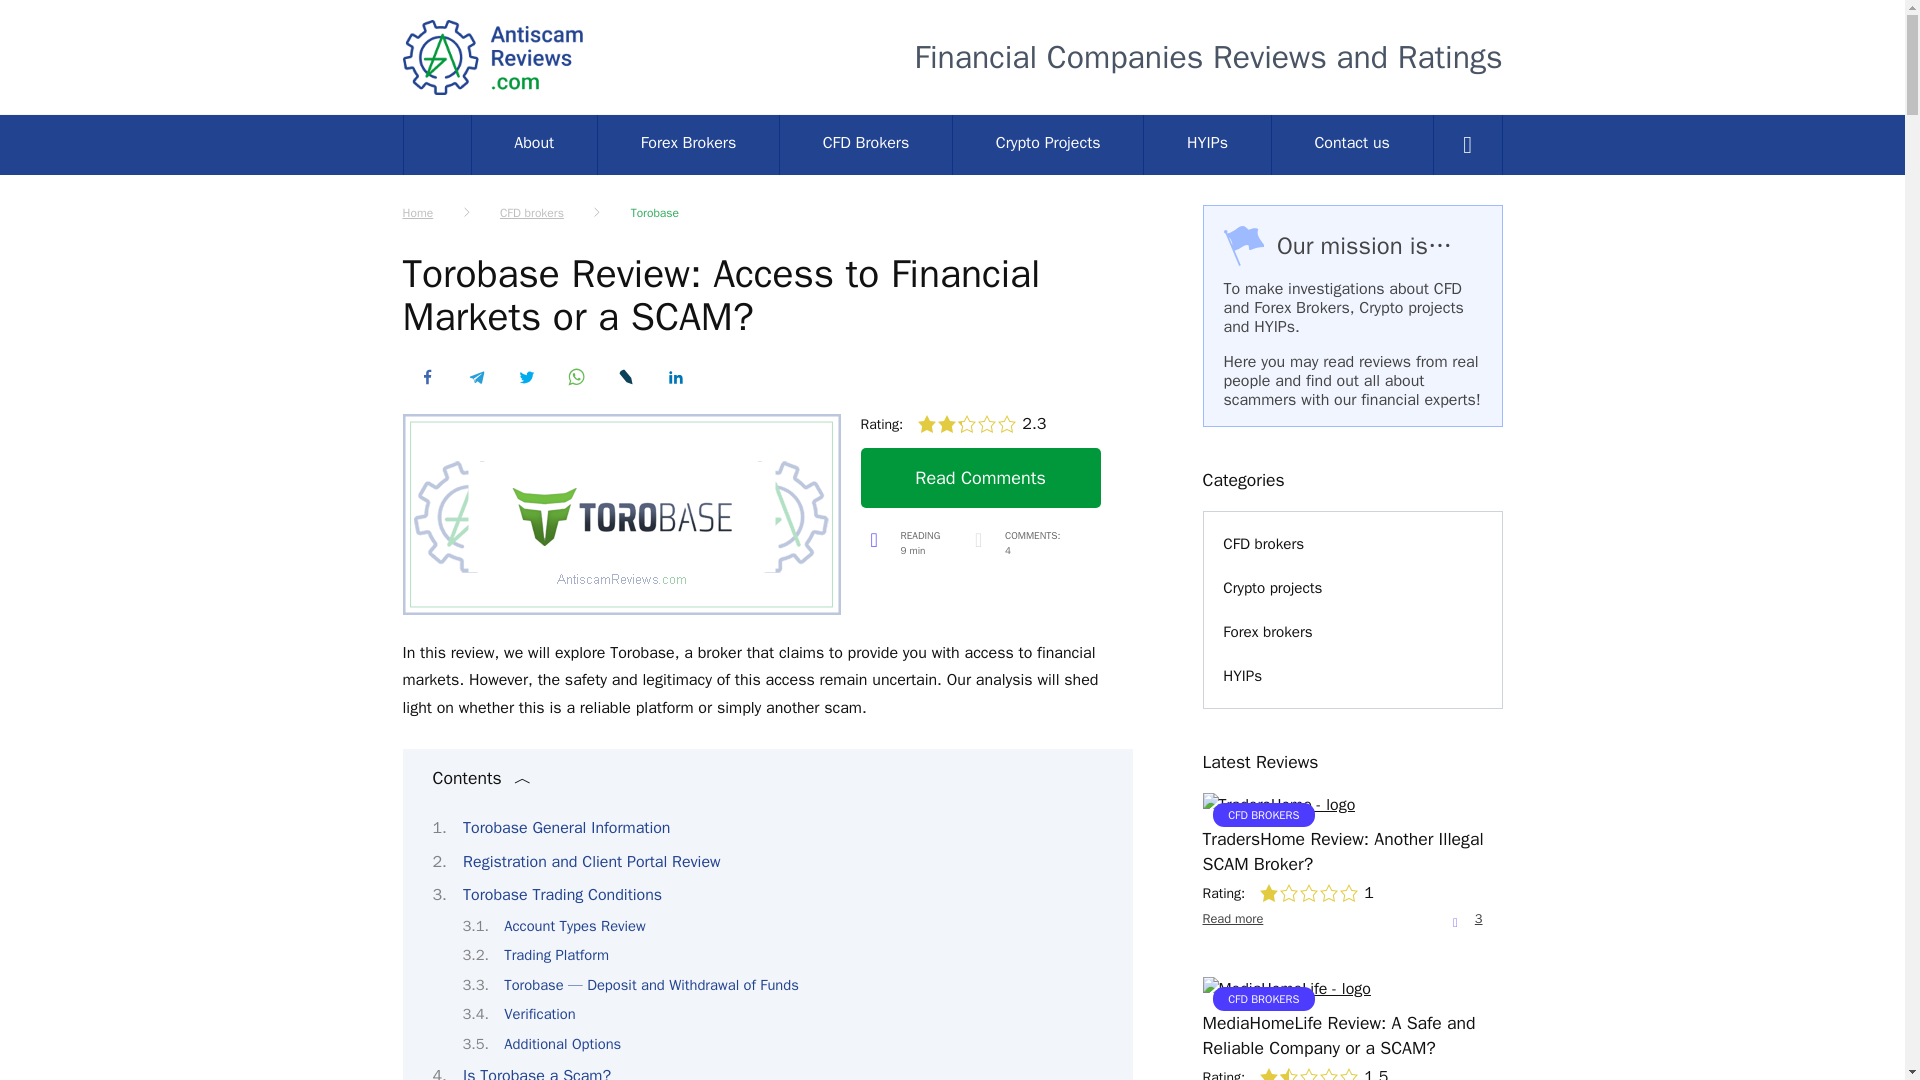 The image size is (1920, 1080). Describe the element at coordinates (1018, 548) in the screenshot. I see `Read Comments` at that location.